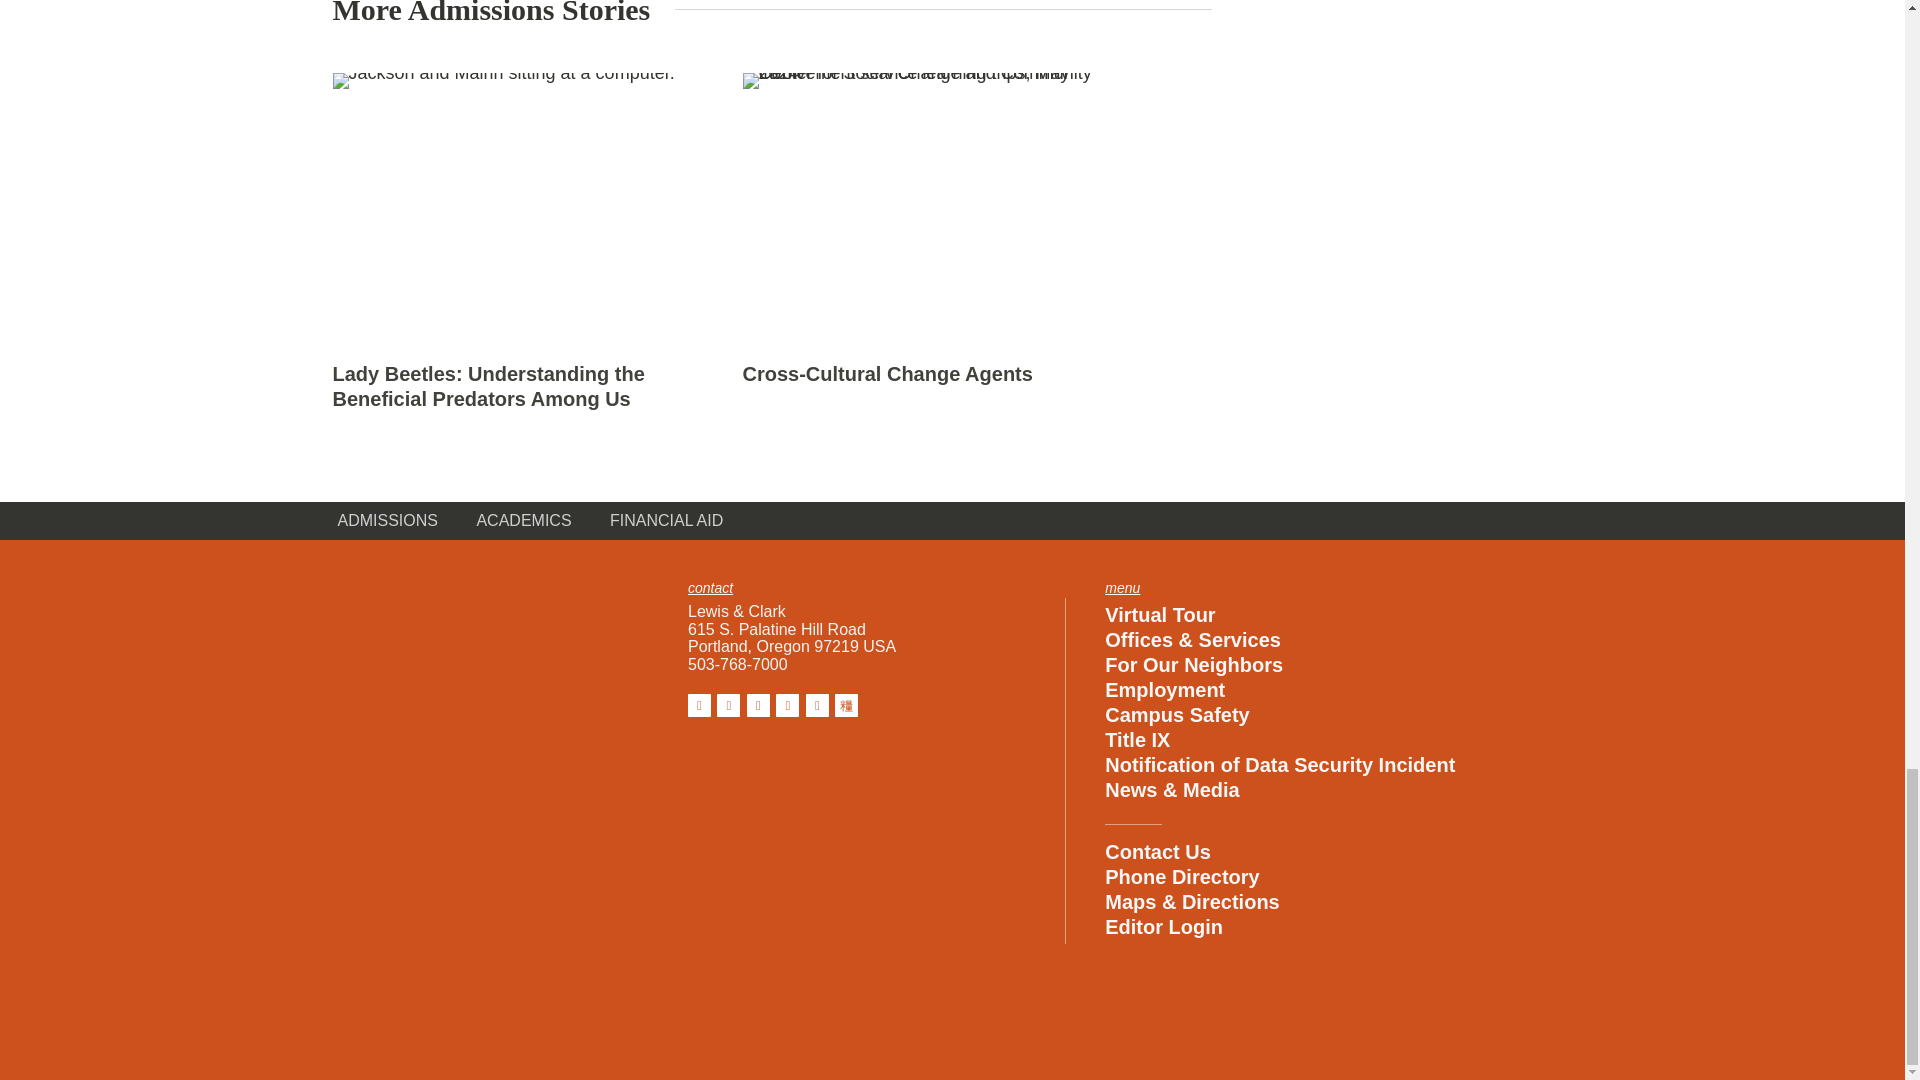 This screenshot has height=1080, width=1920. I want to click on View our YouTube, so click(818, 706).